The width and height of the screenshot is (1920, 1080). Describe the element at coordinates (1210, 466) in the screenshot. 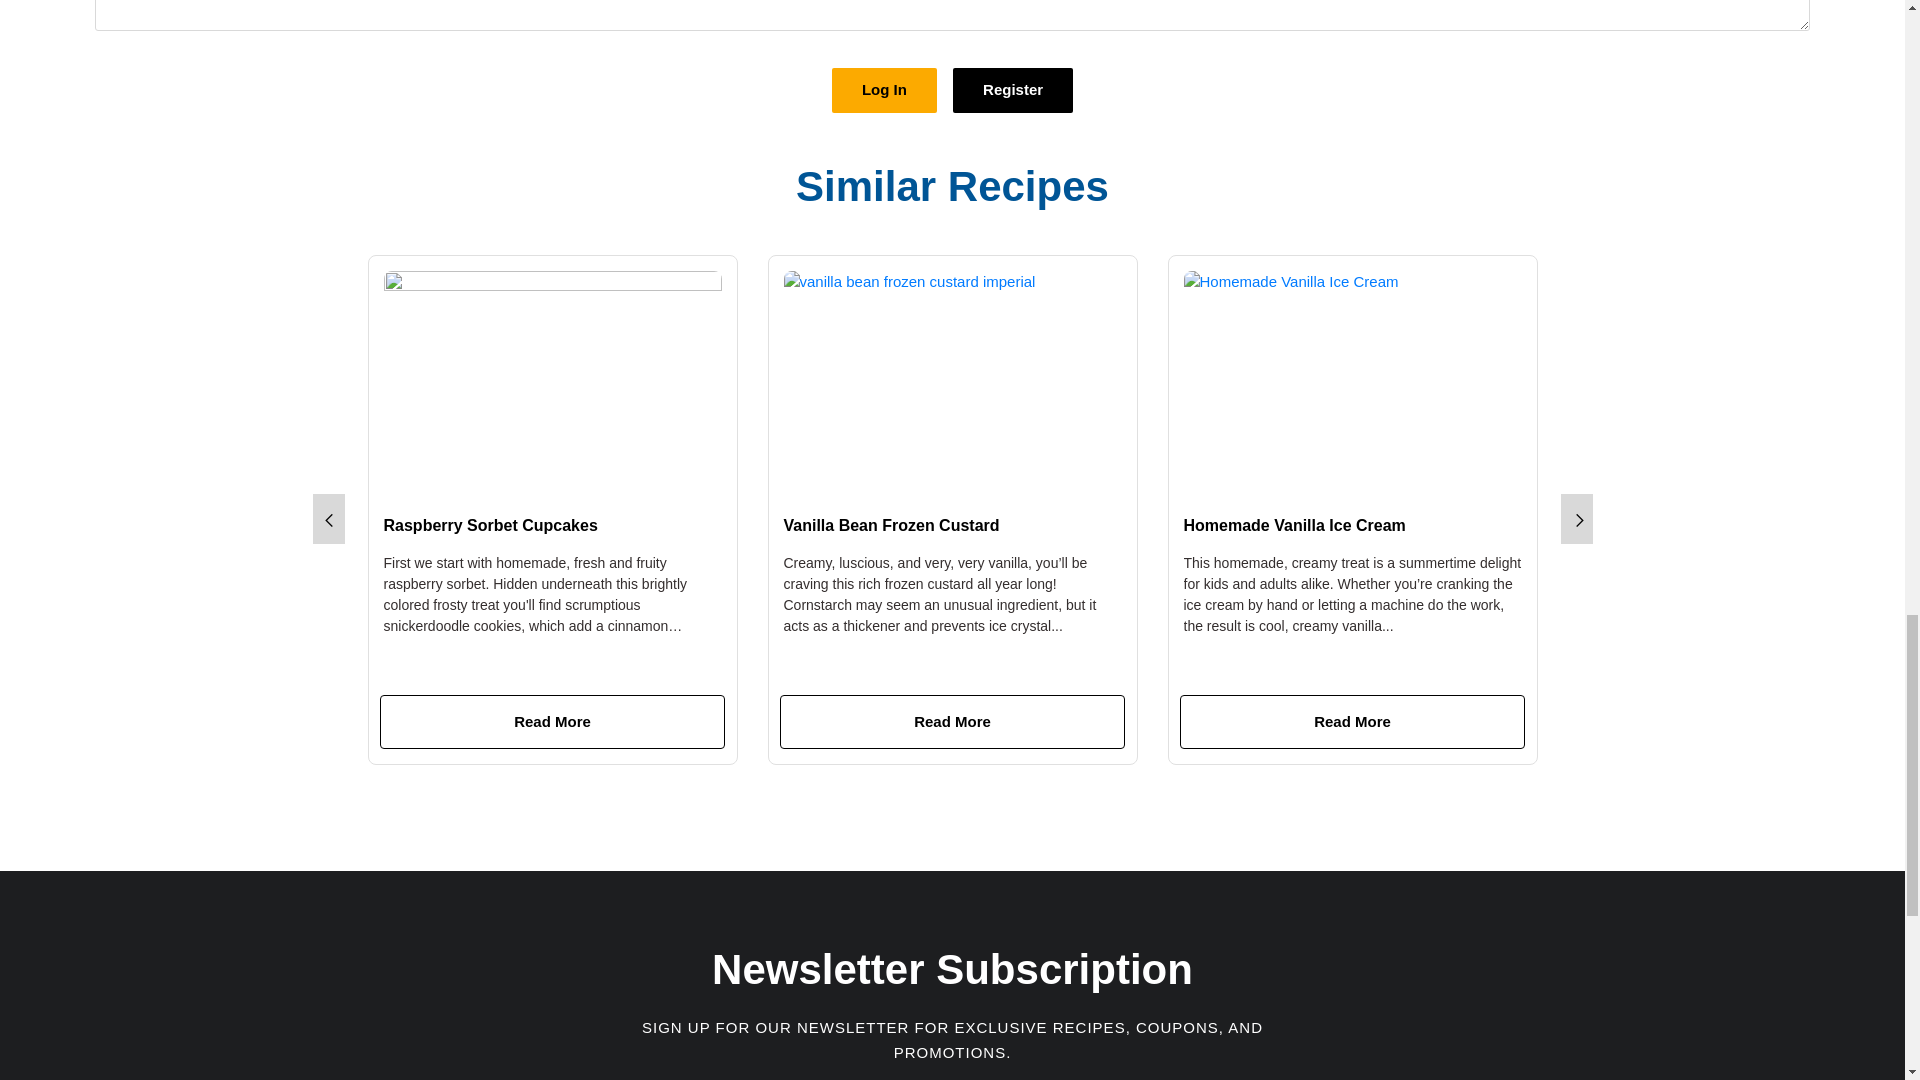

I see `Favorite` at that location.